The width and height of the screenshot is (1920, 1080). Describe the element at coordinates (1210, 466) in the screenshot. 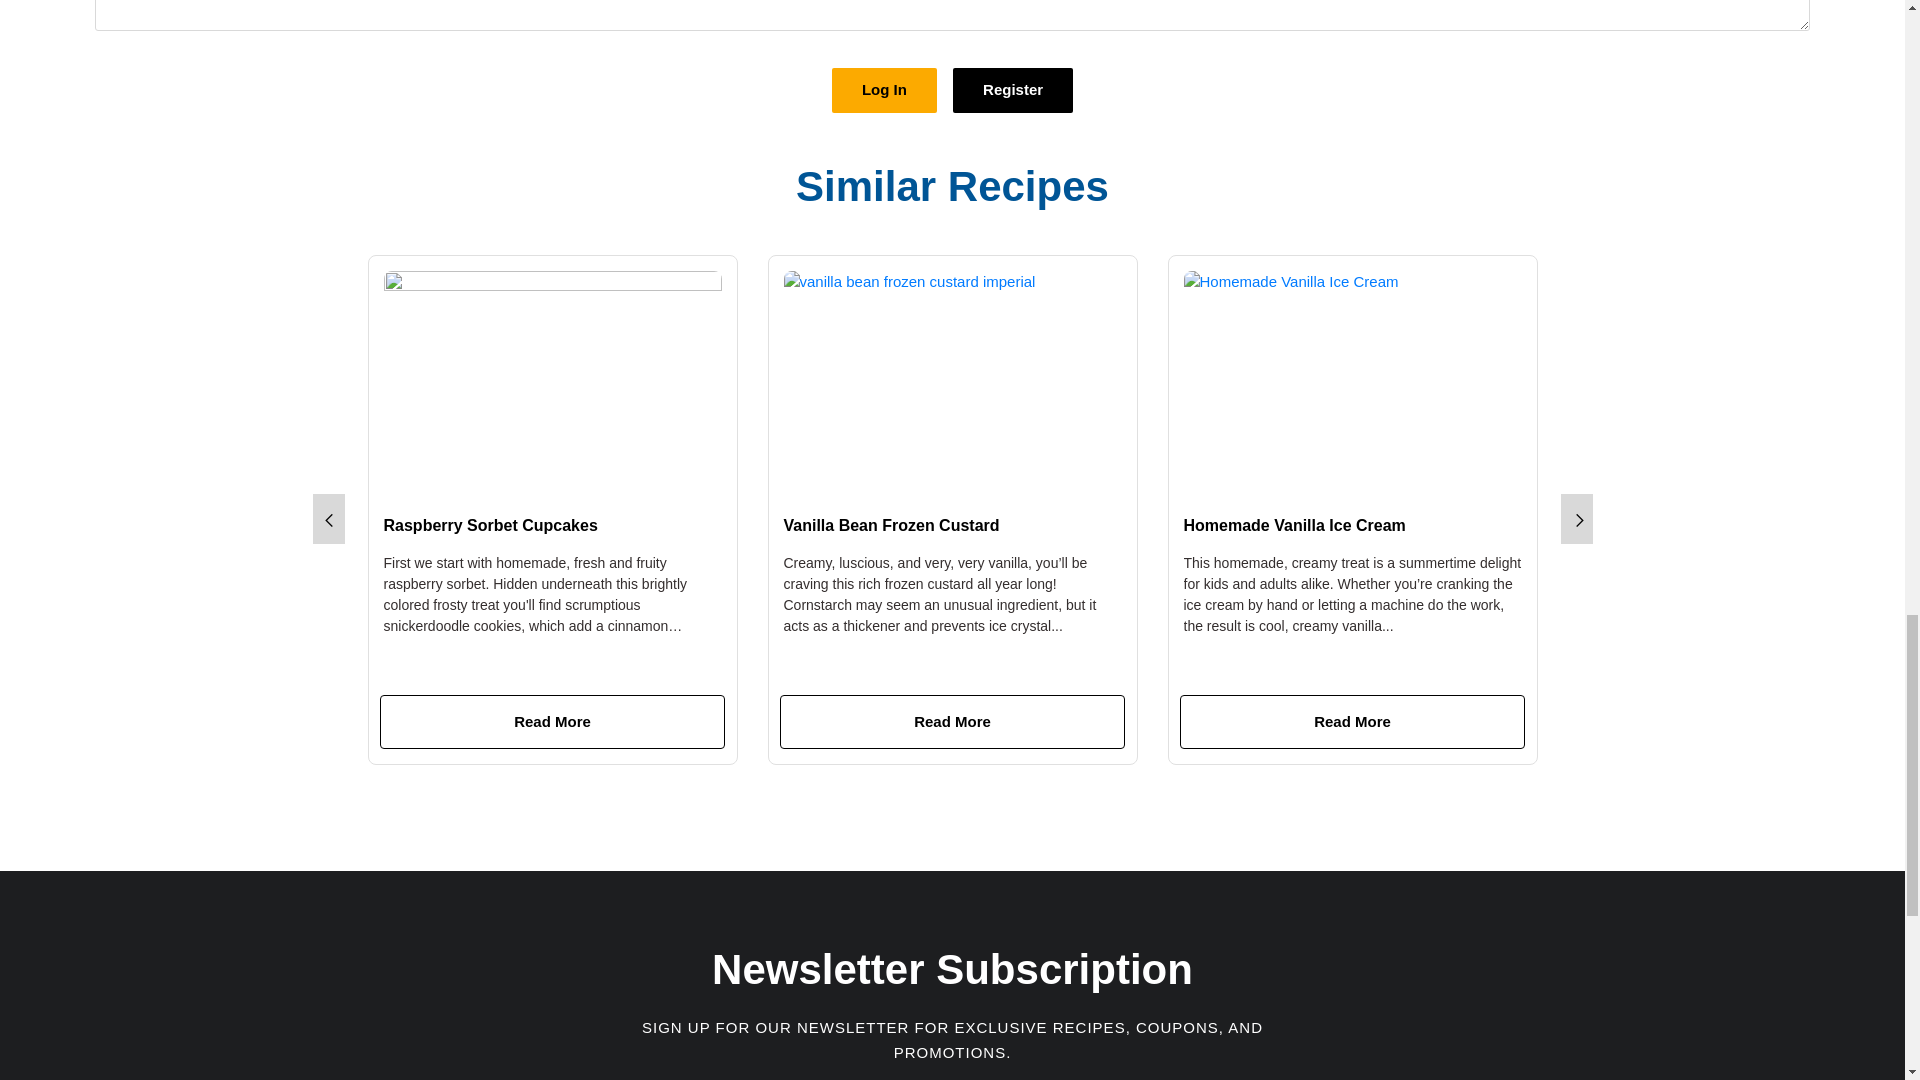

I see `Favorite` at that location.